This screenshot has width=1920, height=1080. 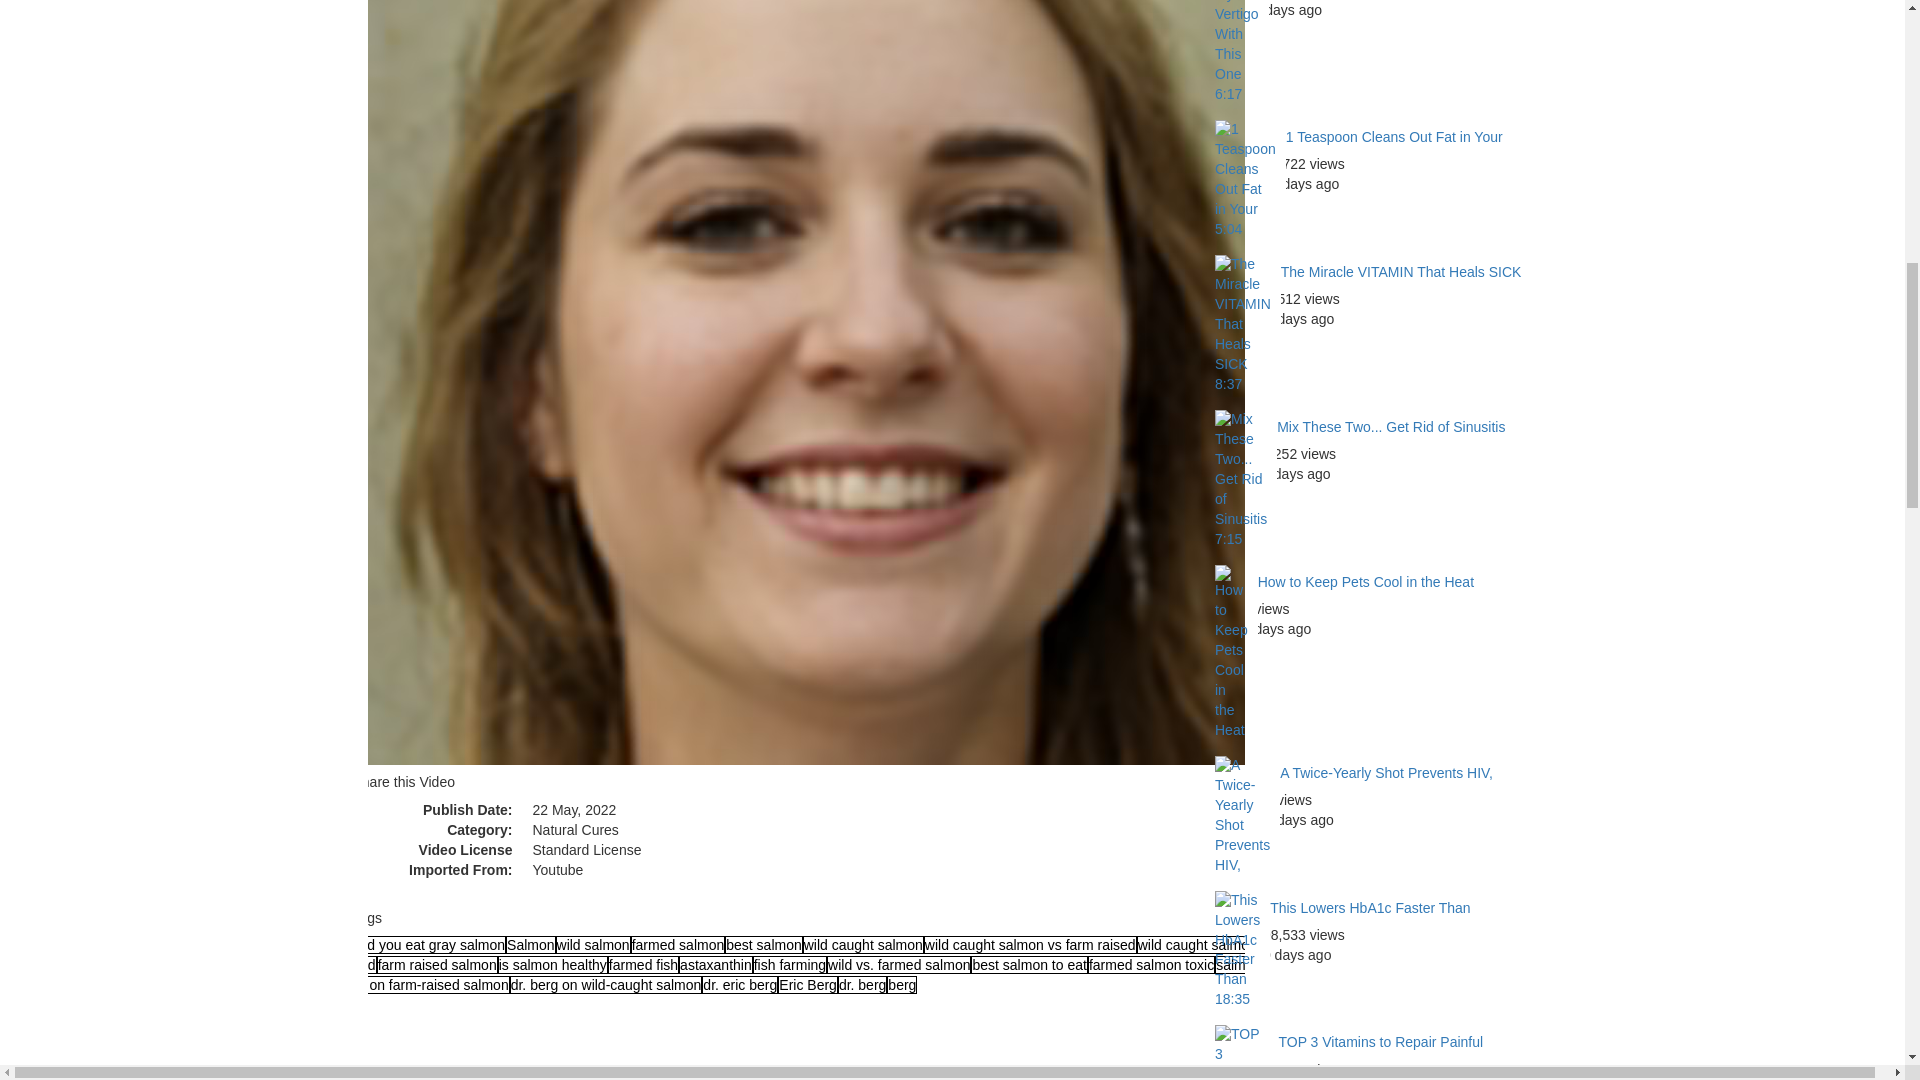 I want to click on farmed salmon, so click(x=678, y=944).